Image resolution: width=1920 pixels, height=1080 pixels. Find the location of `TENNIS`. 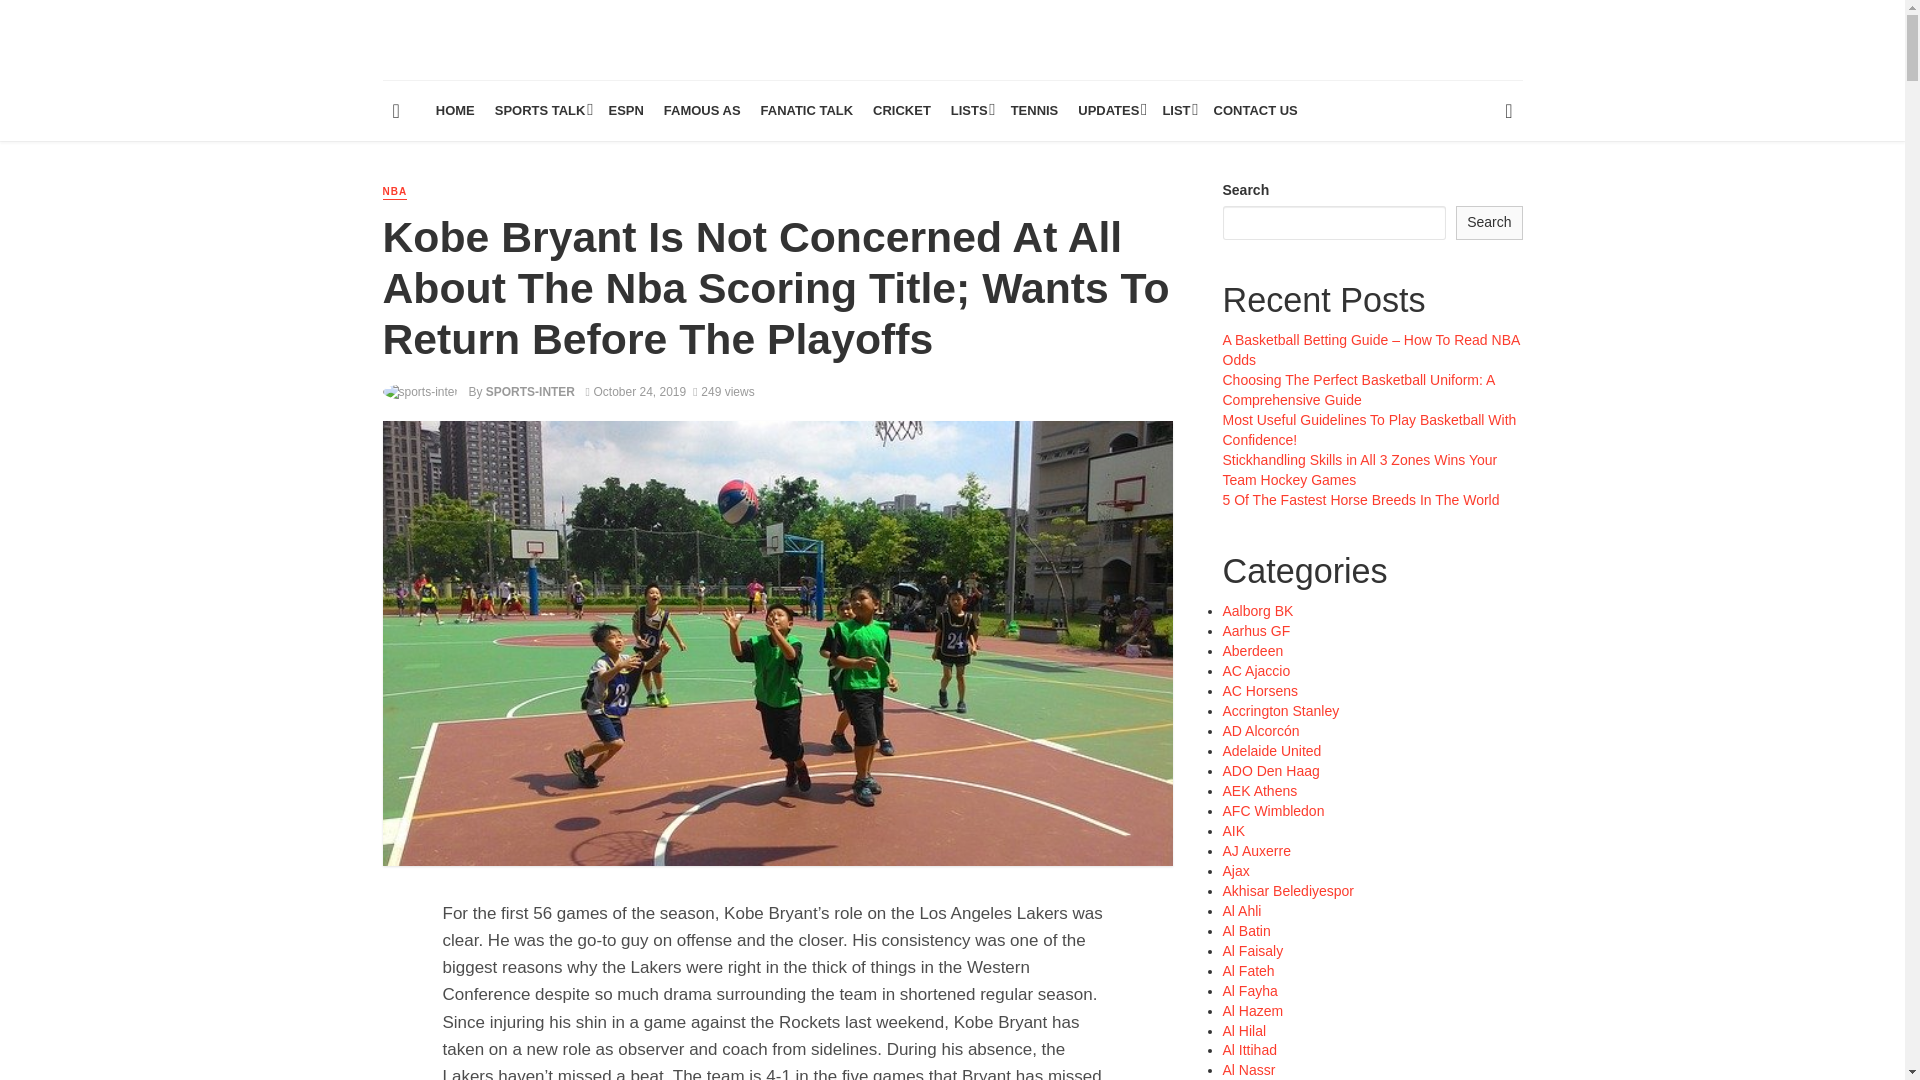

TENNIS is located at coordinates (1034, 111).